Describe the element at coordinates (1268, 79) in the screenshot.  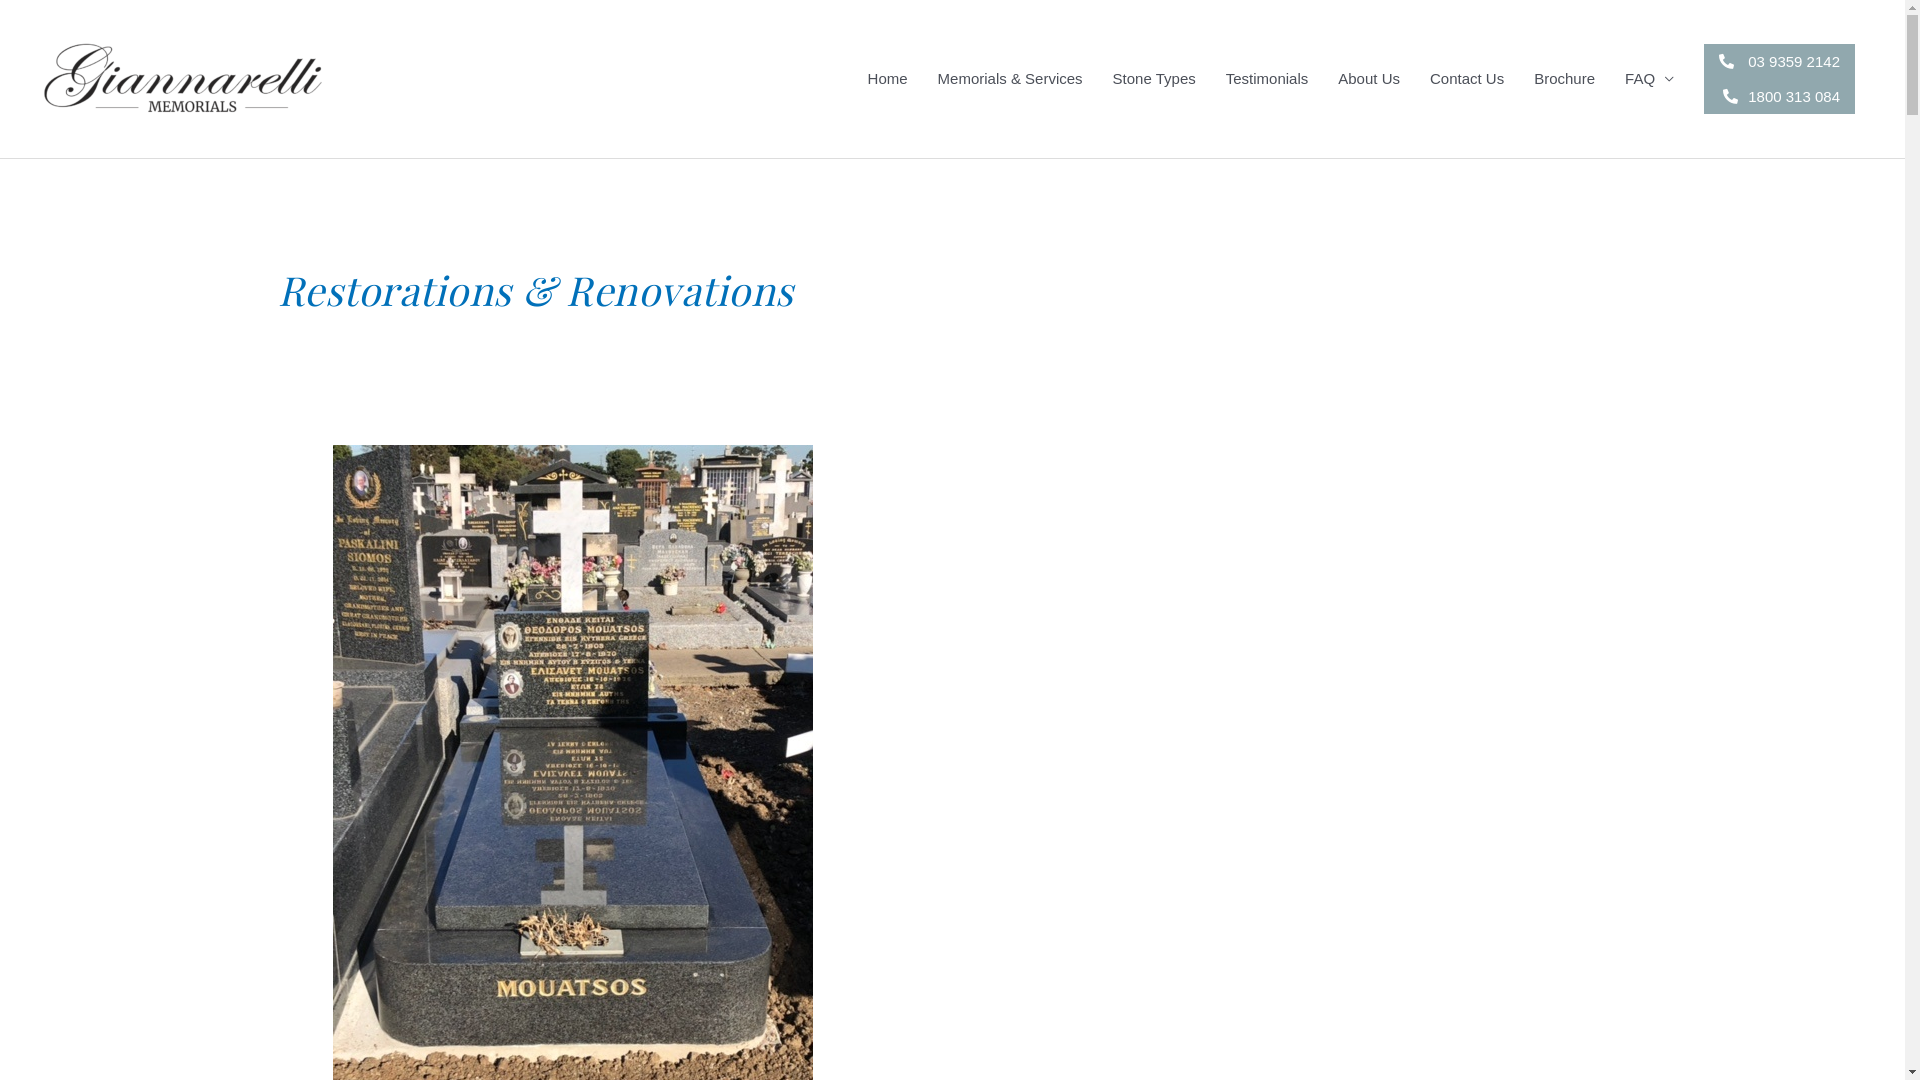
I see `Testimonials` at that location.